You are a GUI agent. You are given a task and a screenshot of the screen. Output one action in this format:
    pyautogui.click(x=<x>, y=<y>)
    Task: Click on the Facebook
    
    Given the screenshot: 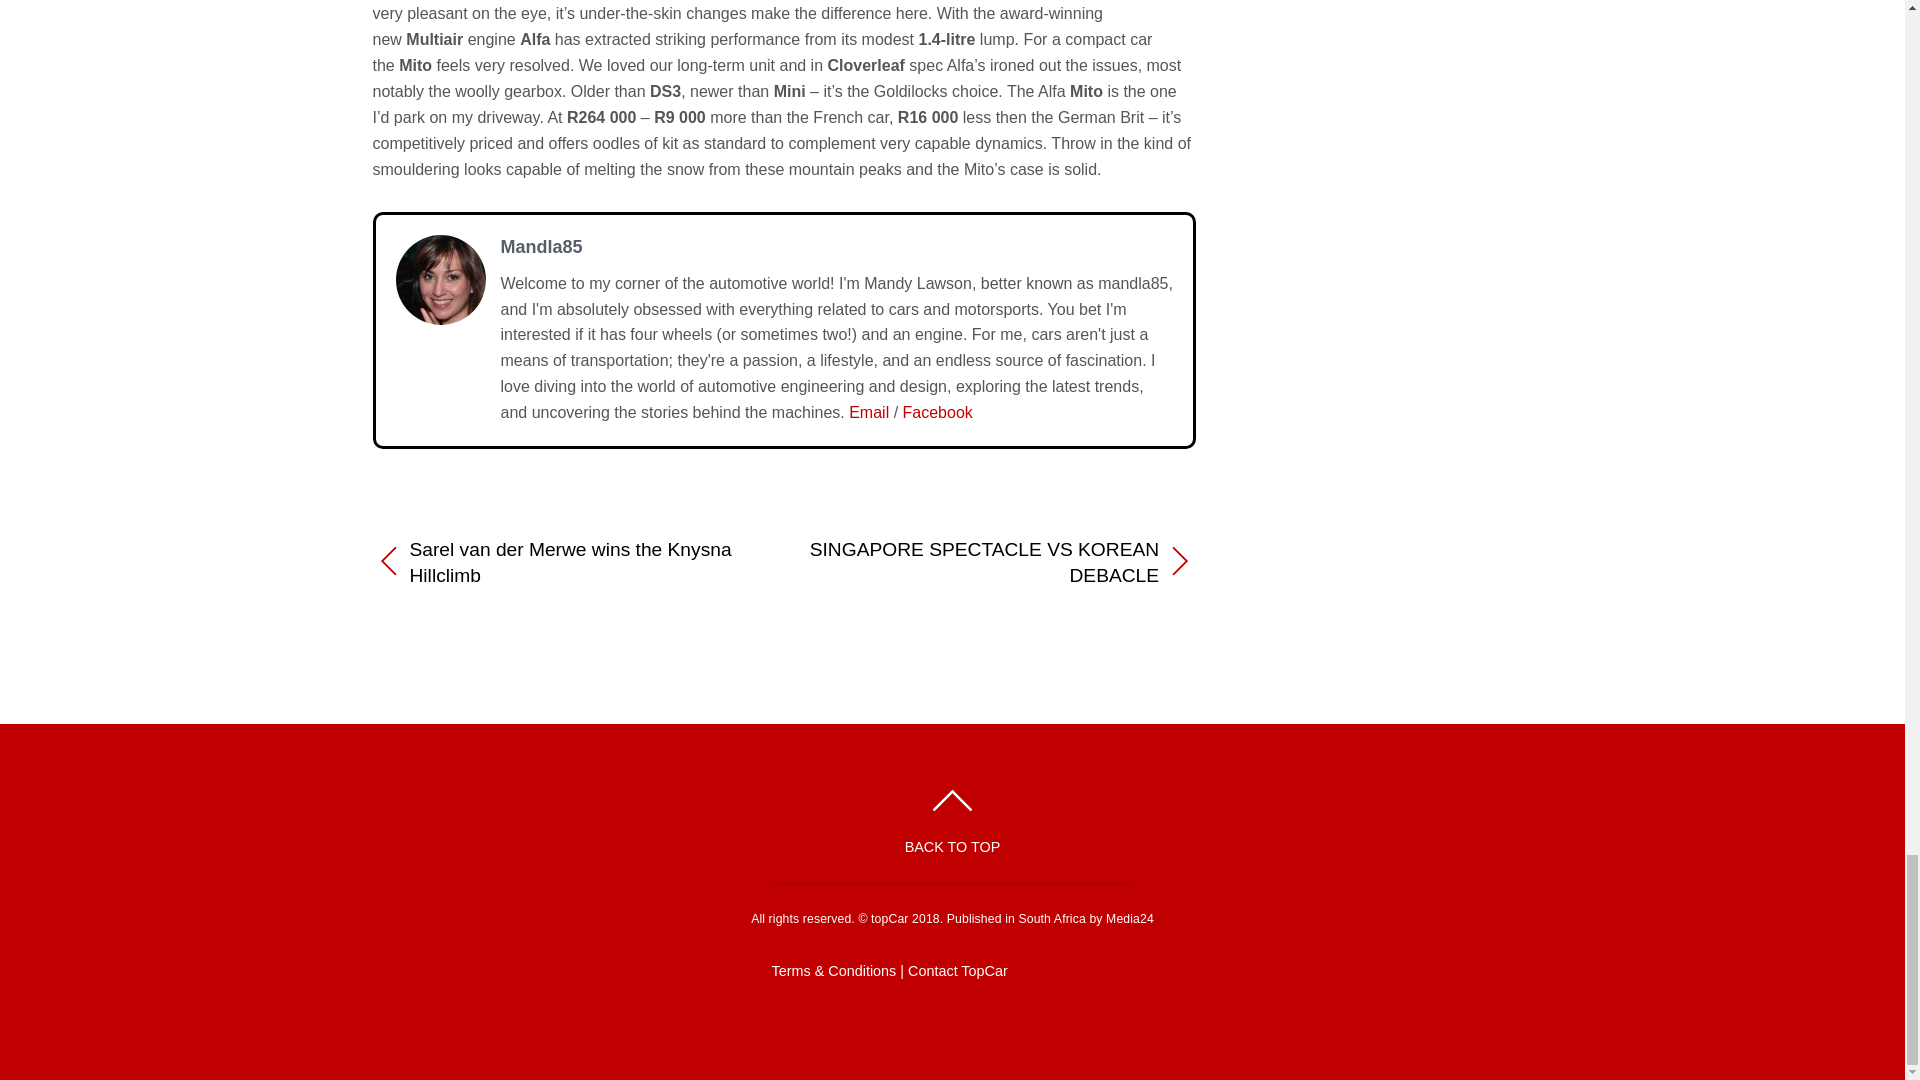 What is the action you would take?
    pyautogui.click(x=938, y=412)
    